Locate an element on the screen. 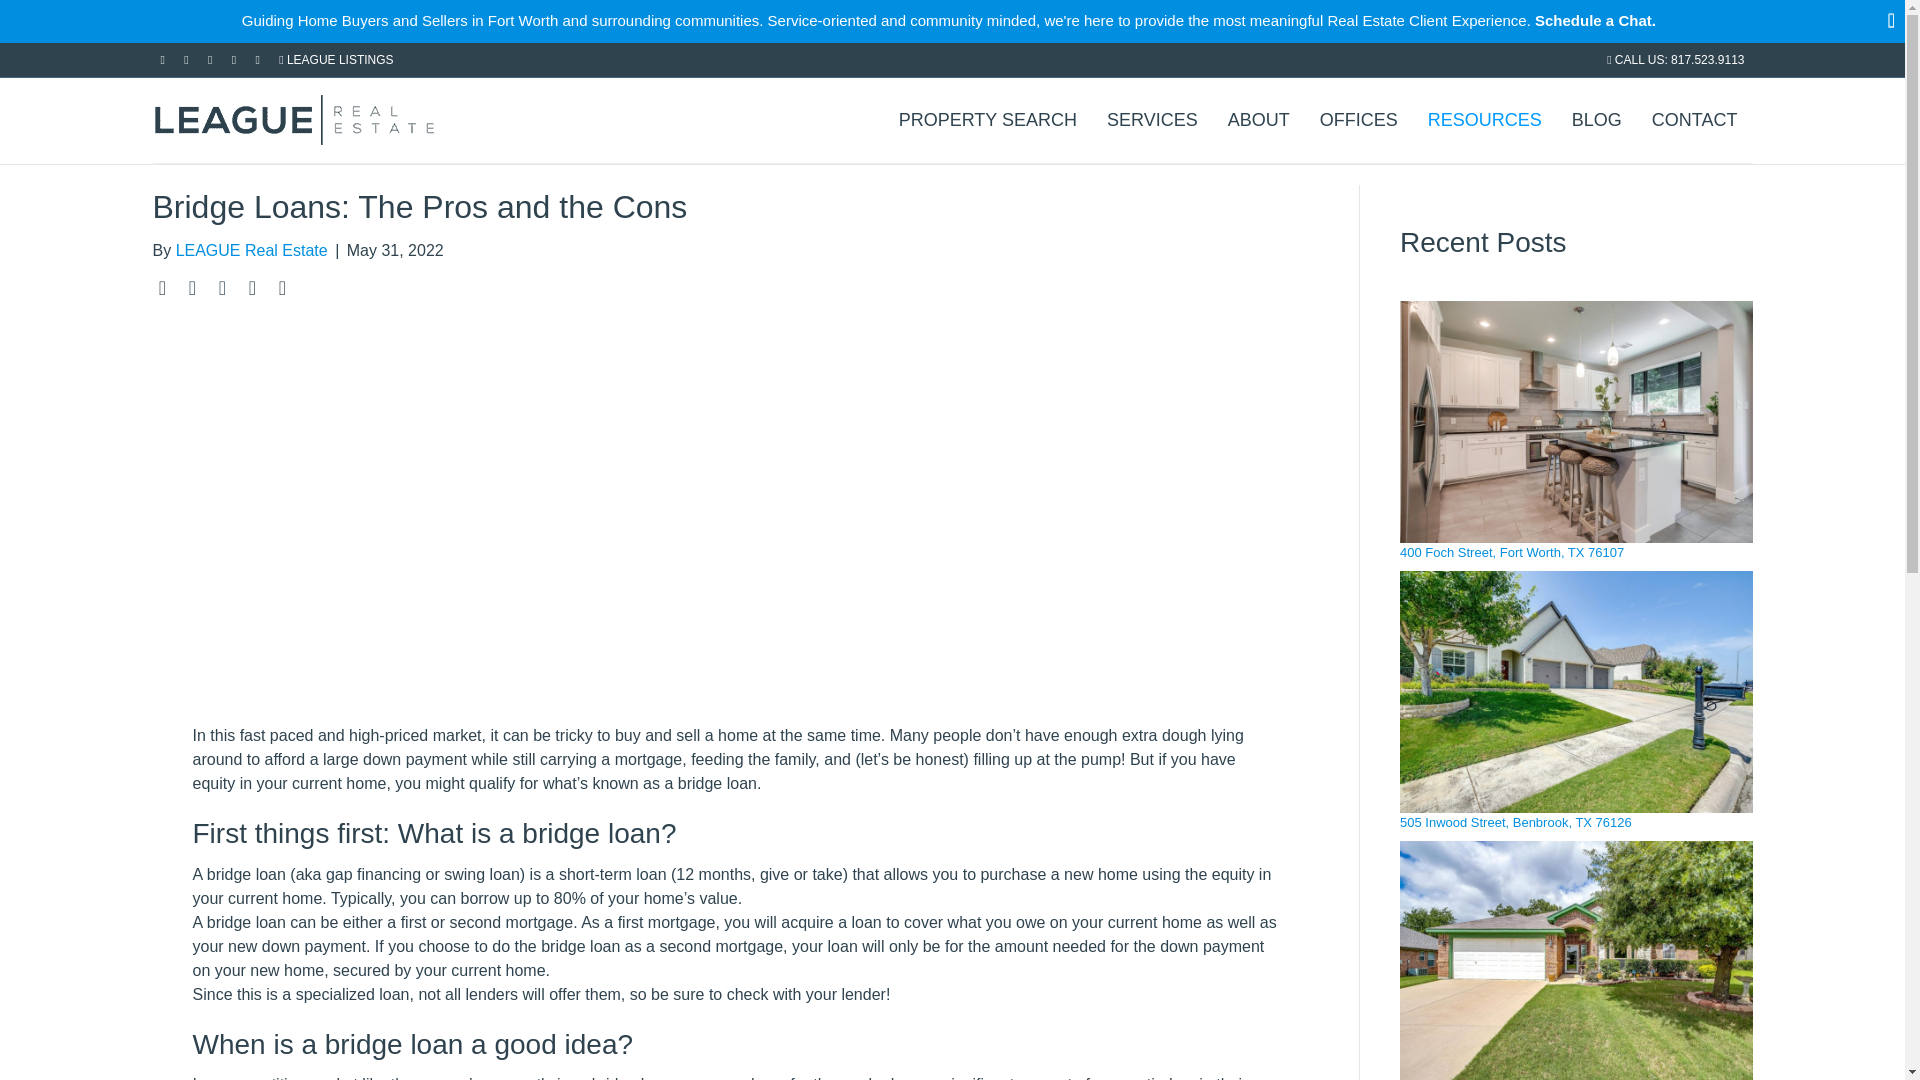 The width and height of the screenshot is (1920, 1080). PROPERTY SEARCH is located at coordinates (988, 118).